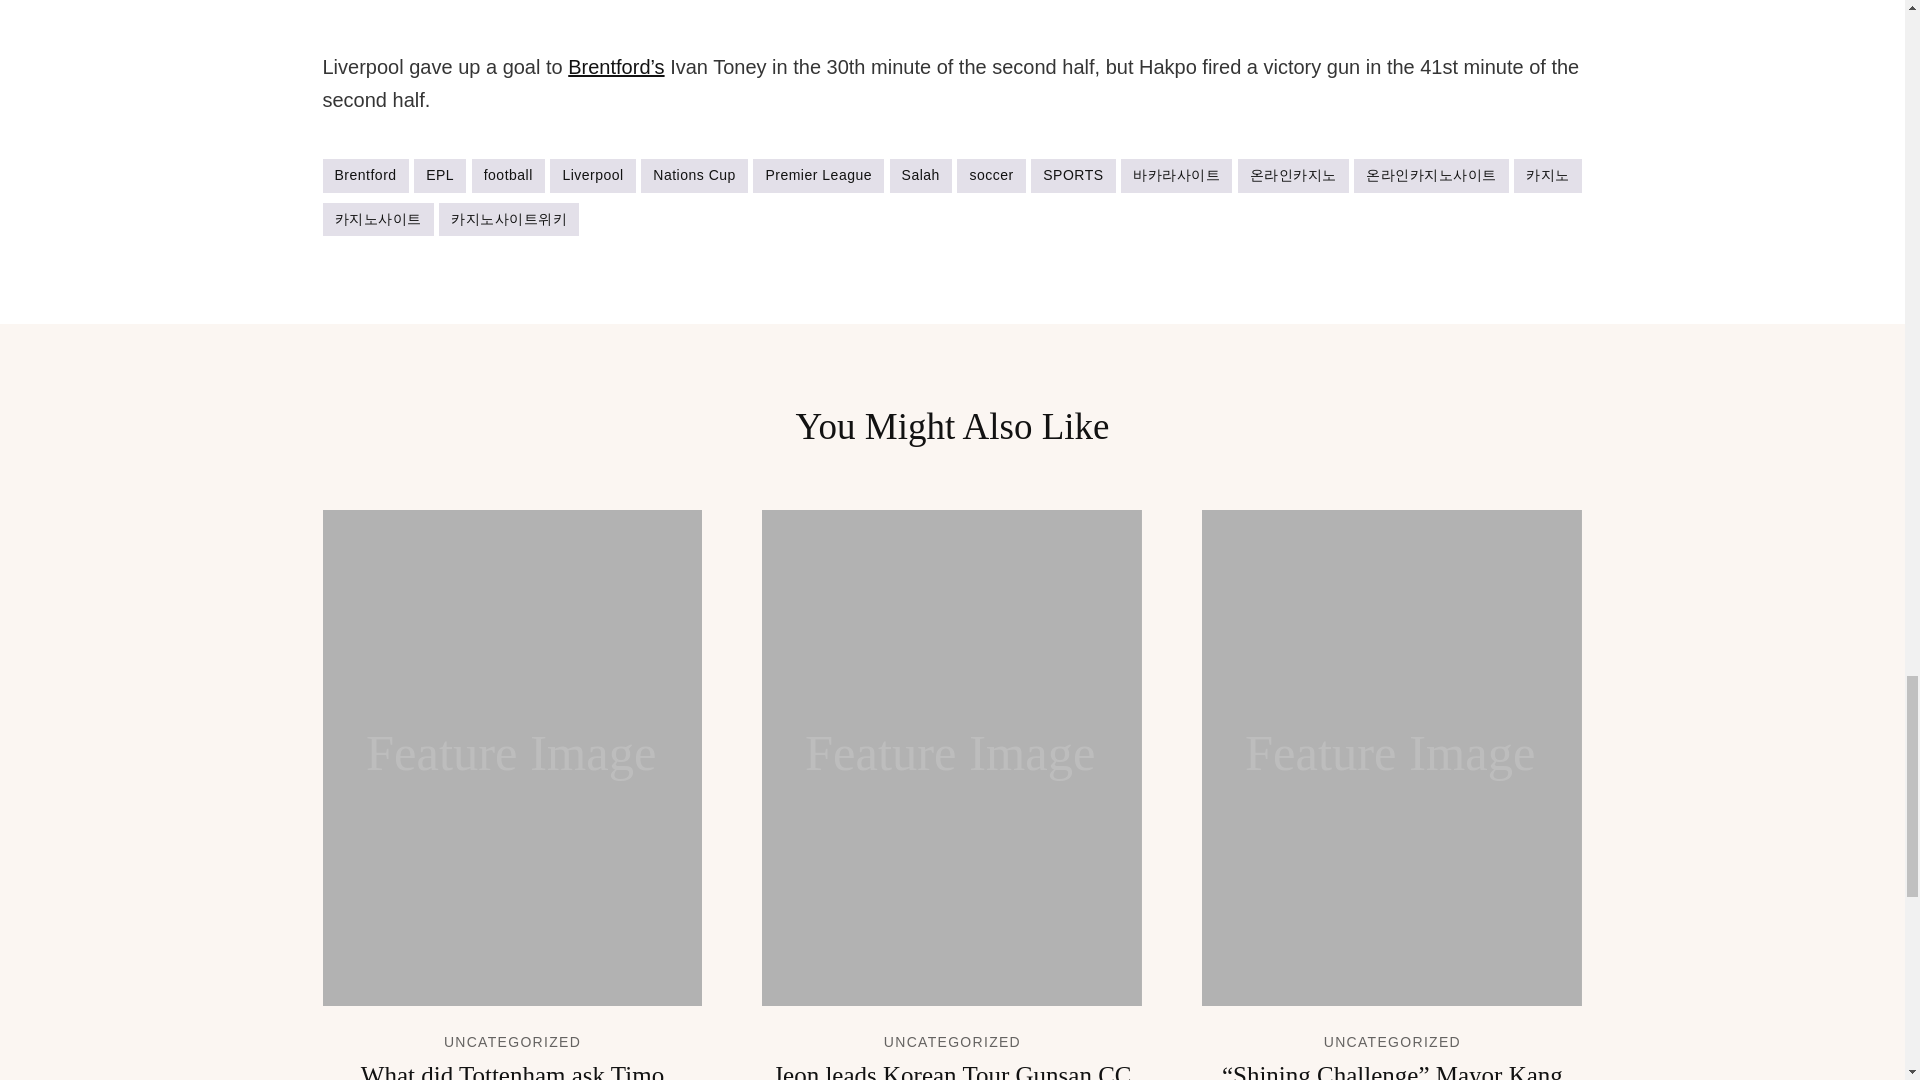  I want to click on SPORTS, so click(1073, 176).